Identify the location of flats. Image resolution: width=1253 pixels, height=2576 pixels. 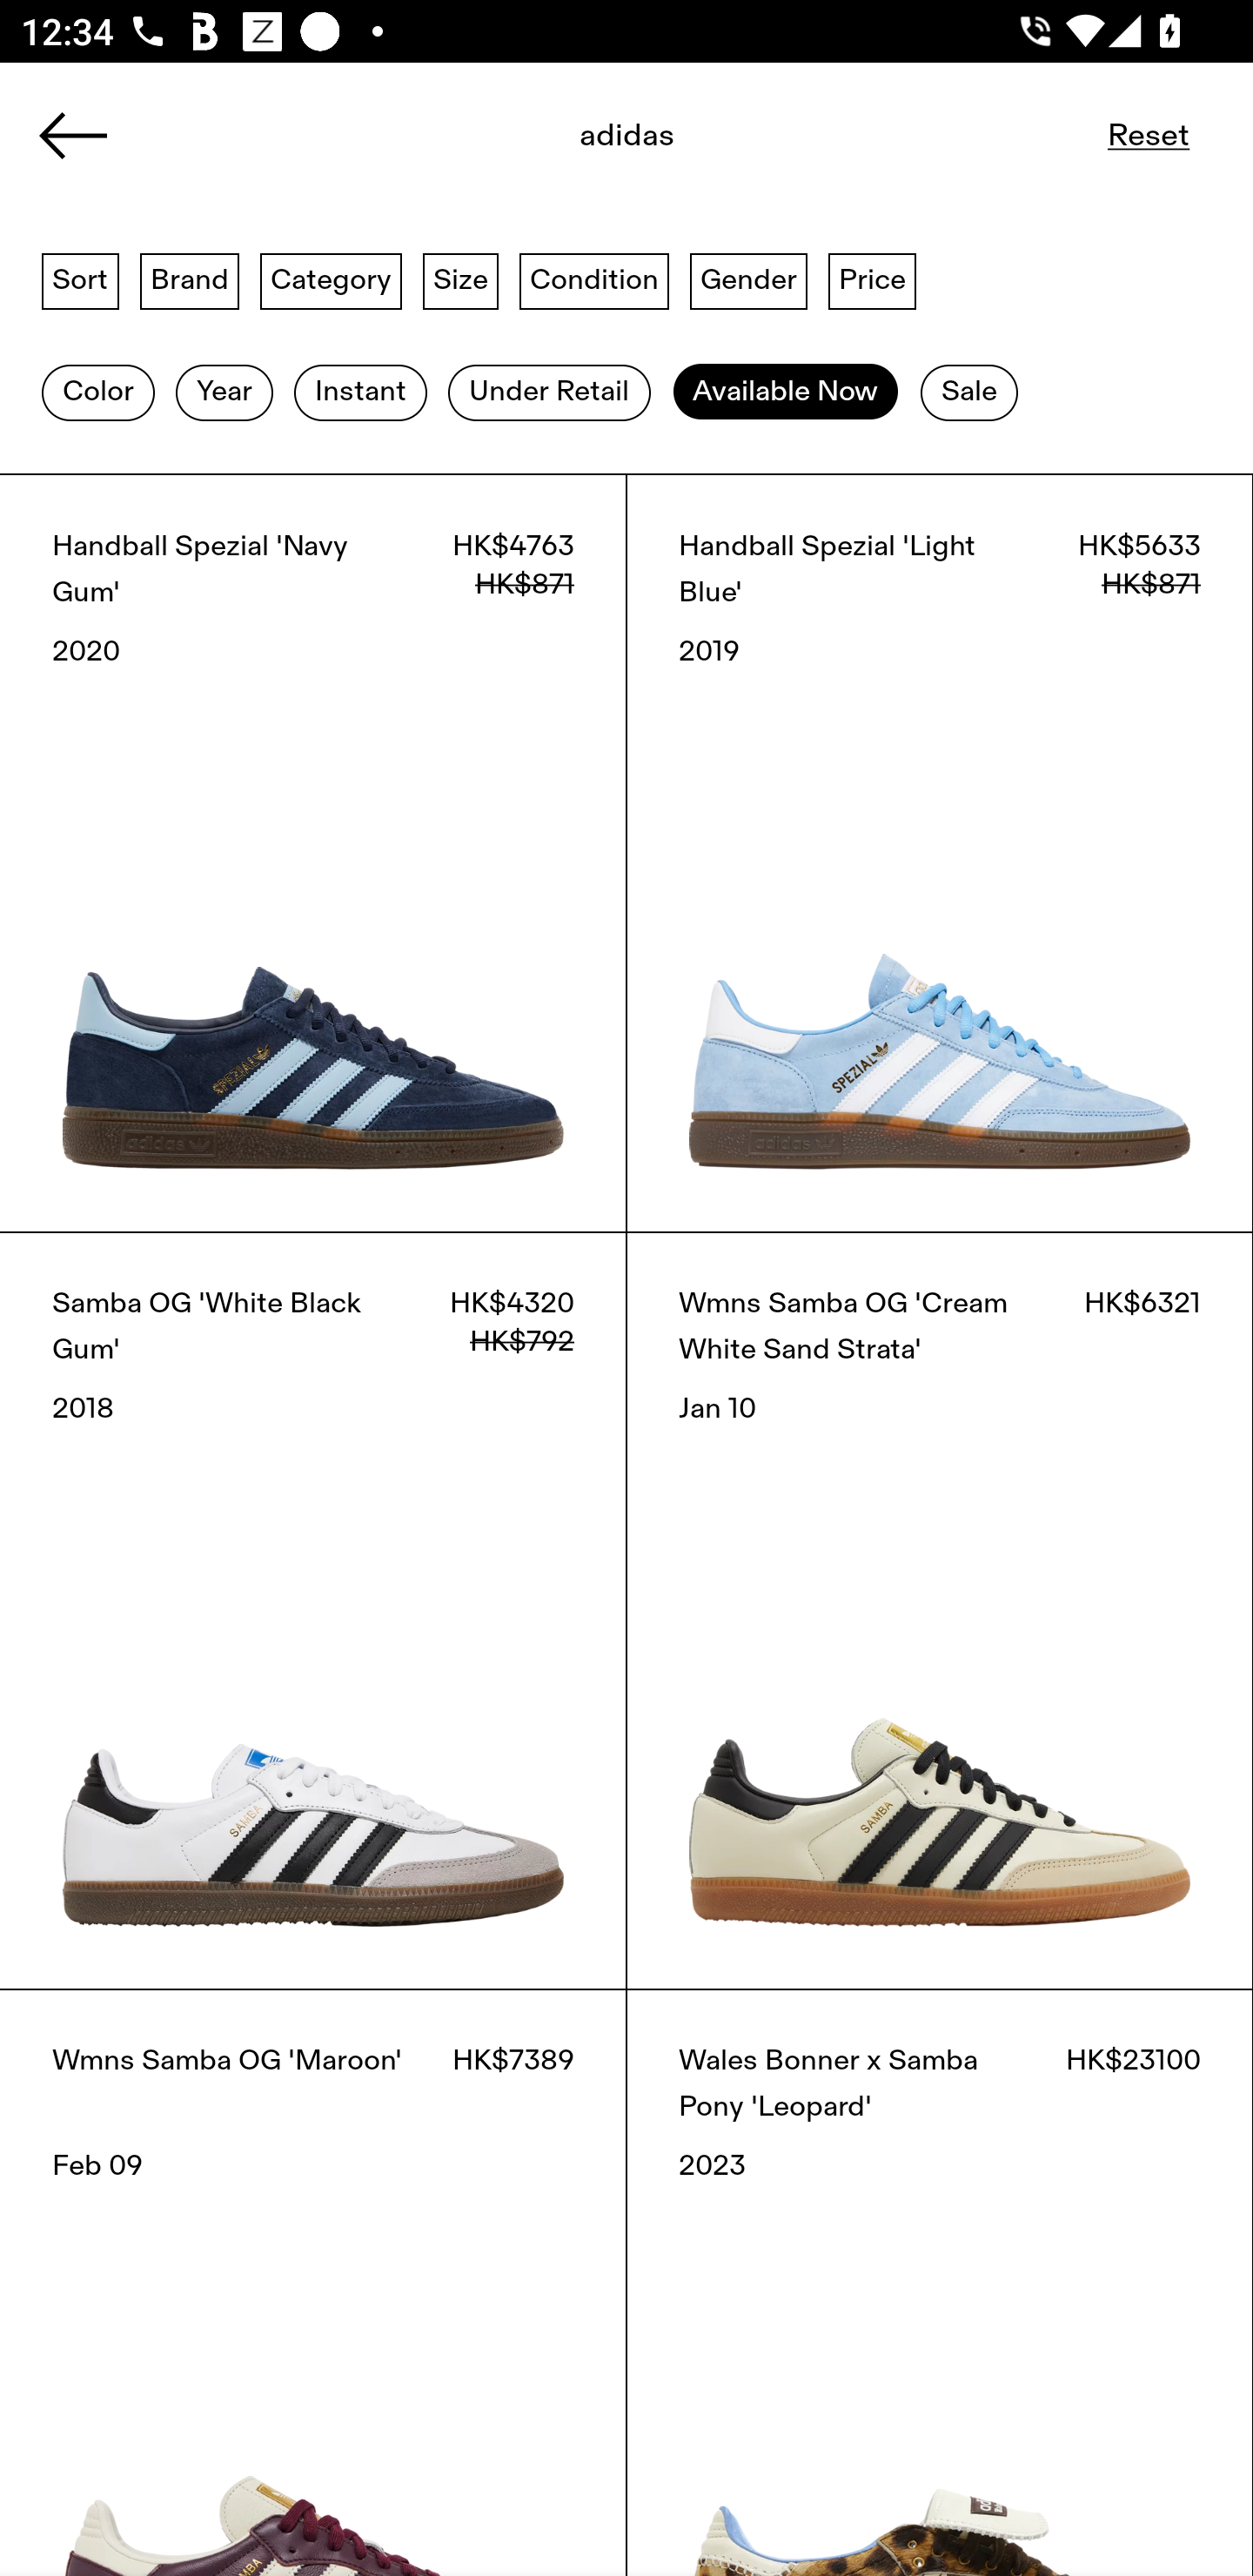
(626, 145).